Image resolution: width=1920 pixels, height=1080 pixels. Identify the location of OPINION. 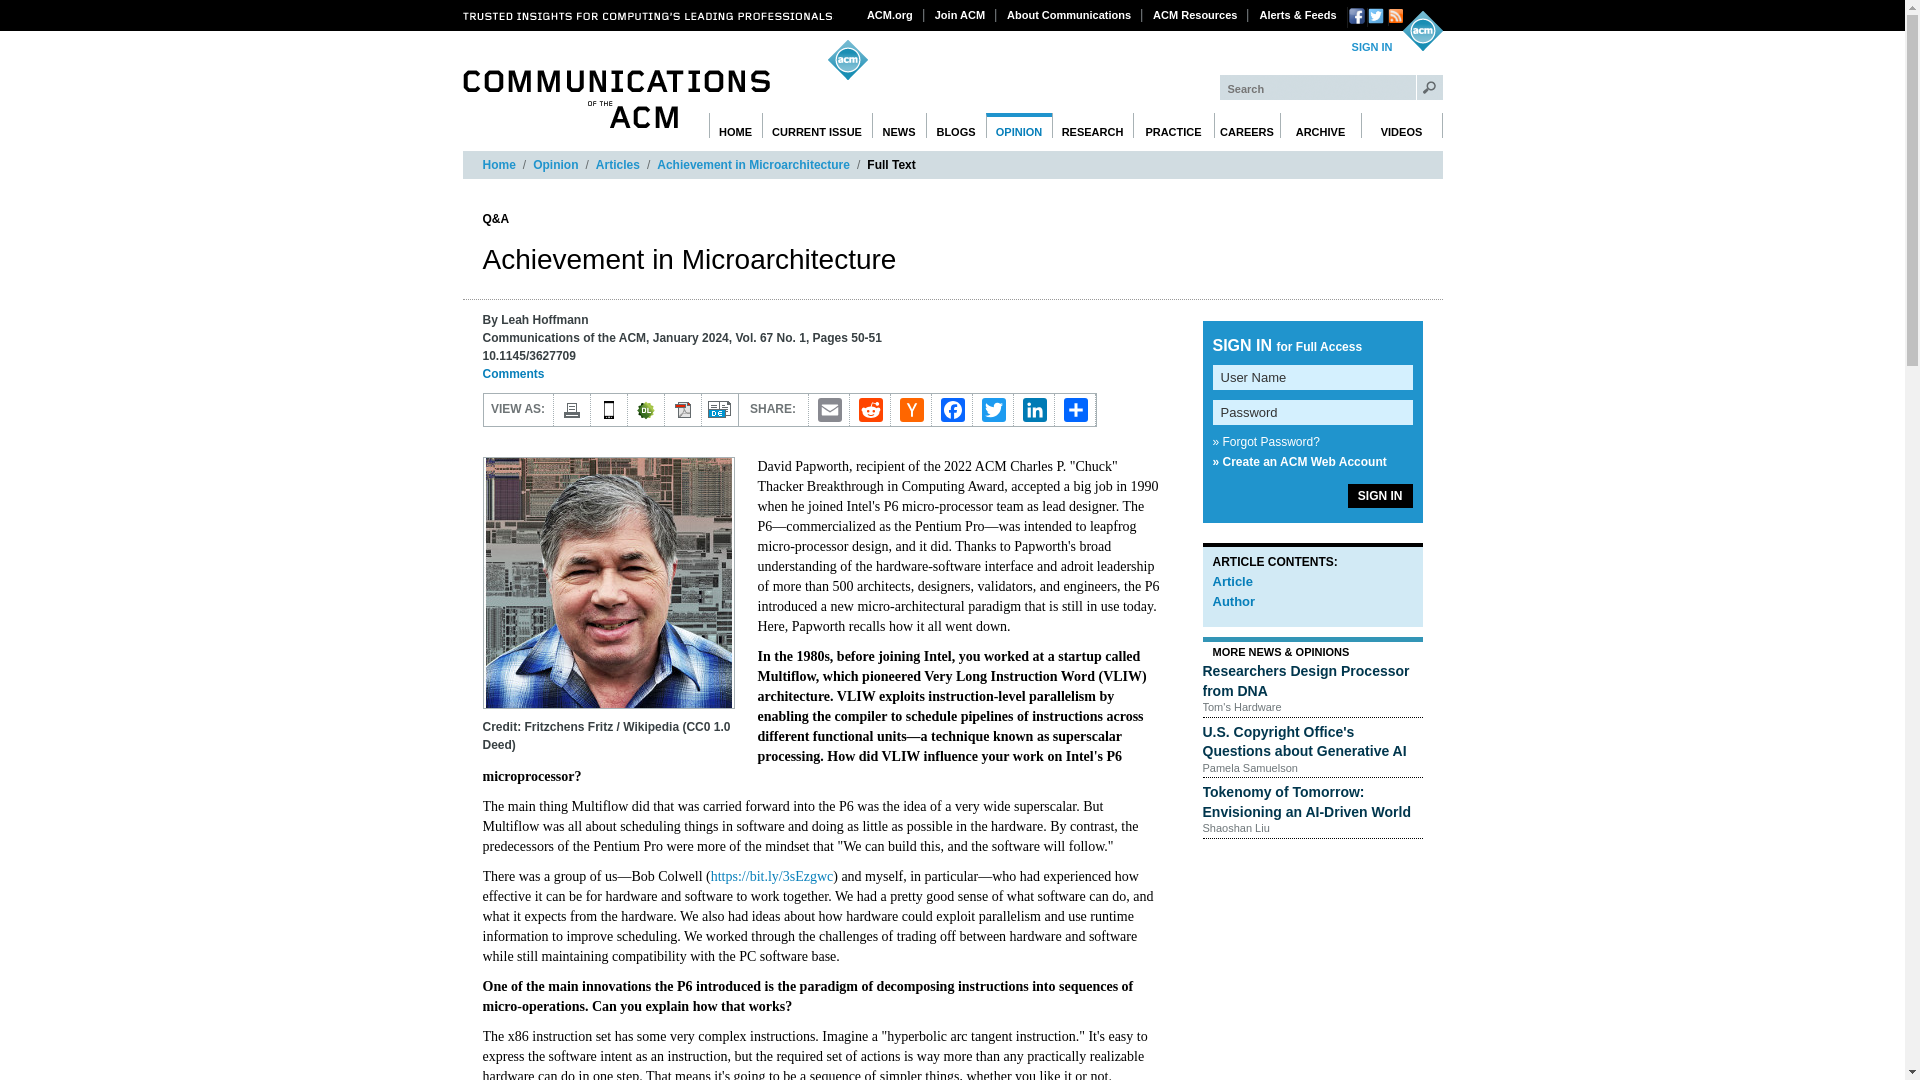
(1019, 126).